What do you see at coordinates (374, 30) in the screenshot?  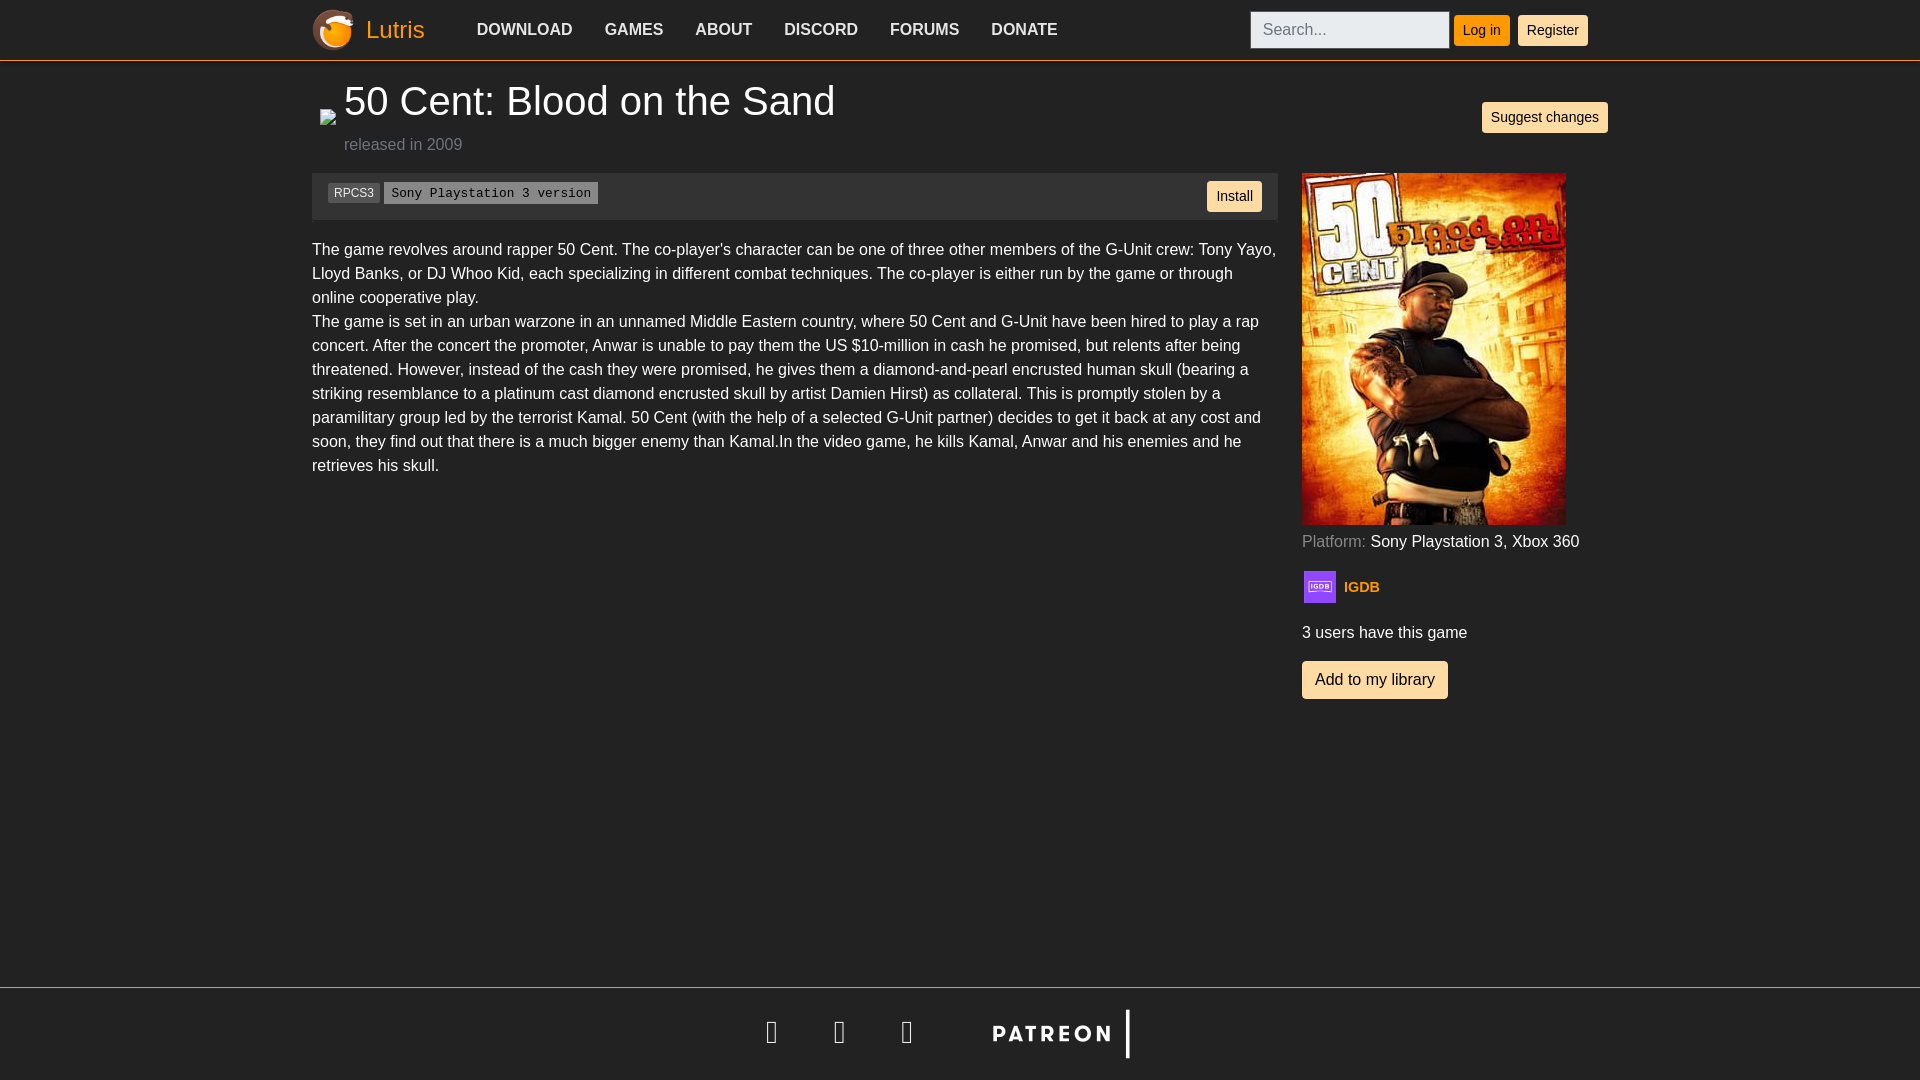 I see `Lutris` at bounding box center [374, 30].